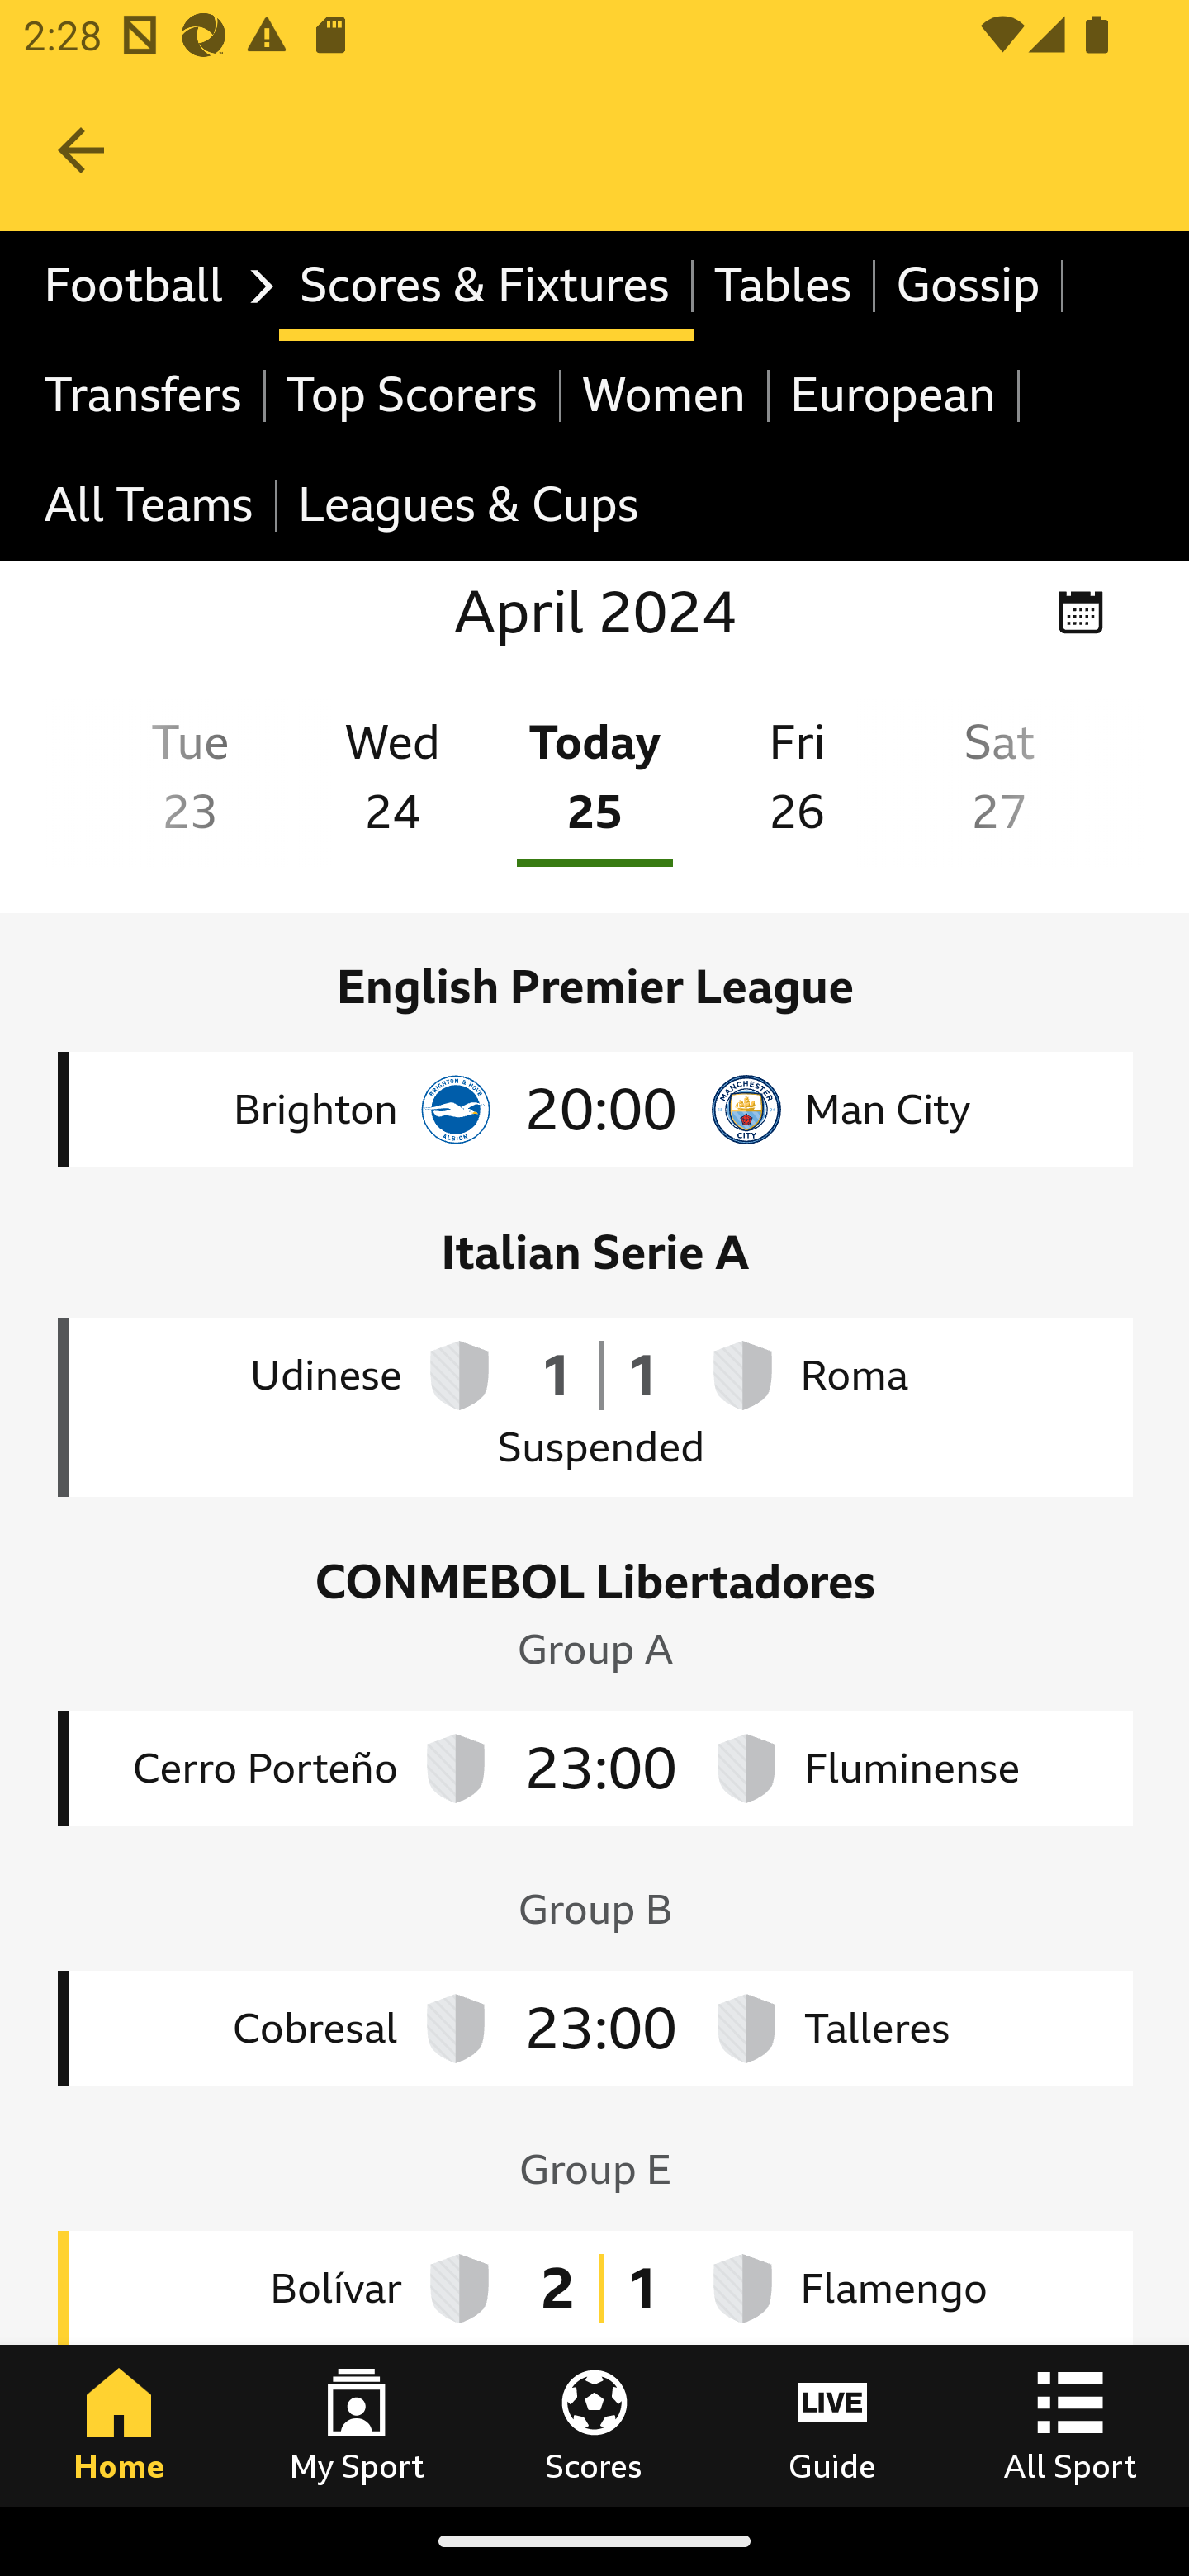 The image size is (1189, 2576). I want to click on Sat 27th April 2024 Sat 27, so click(997, 784).